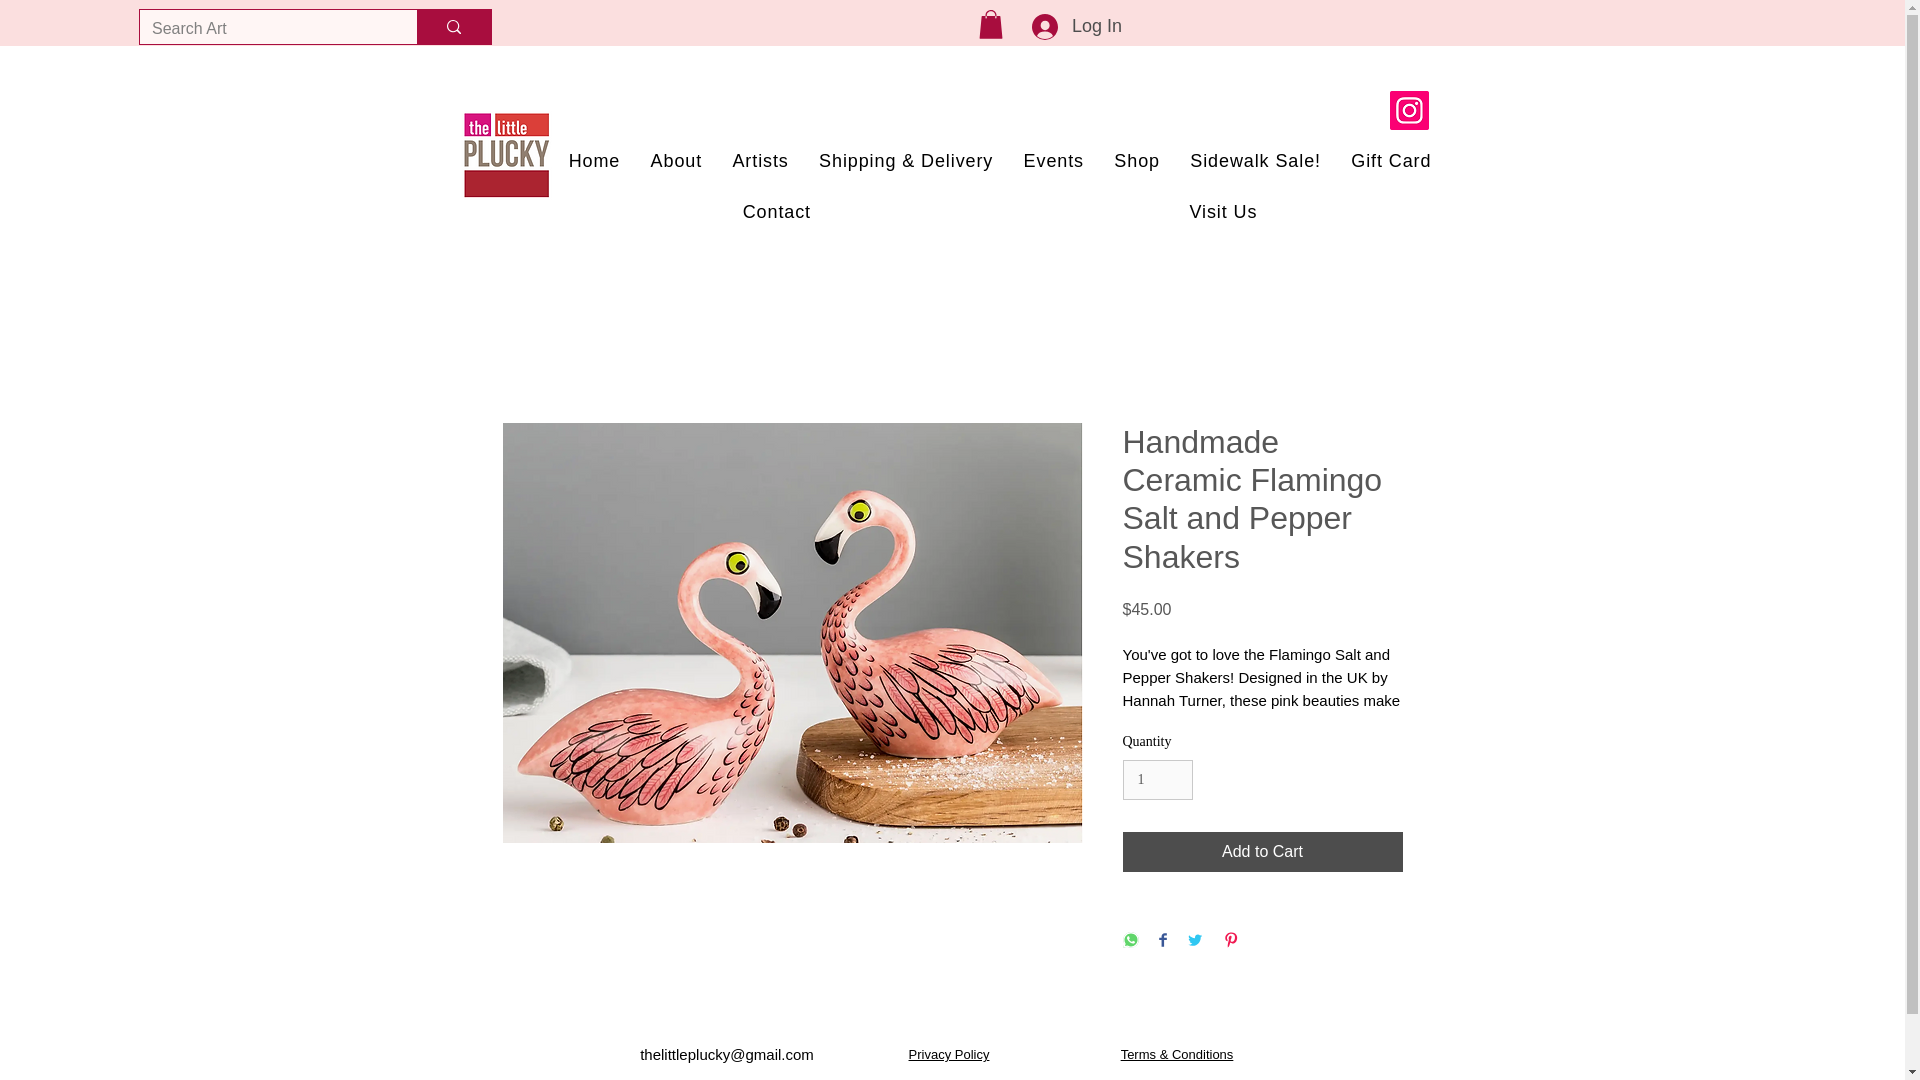 The height and width of the screenshot is (1080, 1920). Describe the element at coordinates (676, 161) in the screenshot. I see `About` at that location.